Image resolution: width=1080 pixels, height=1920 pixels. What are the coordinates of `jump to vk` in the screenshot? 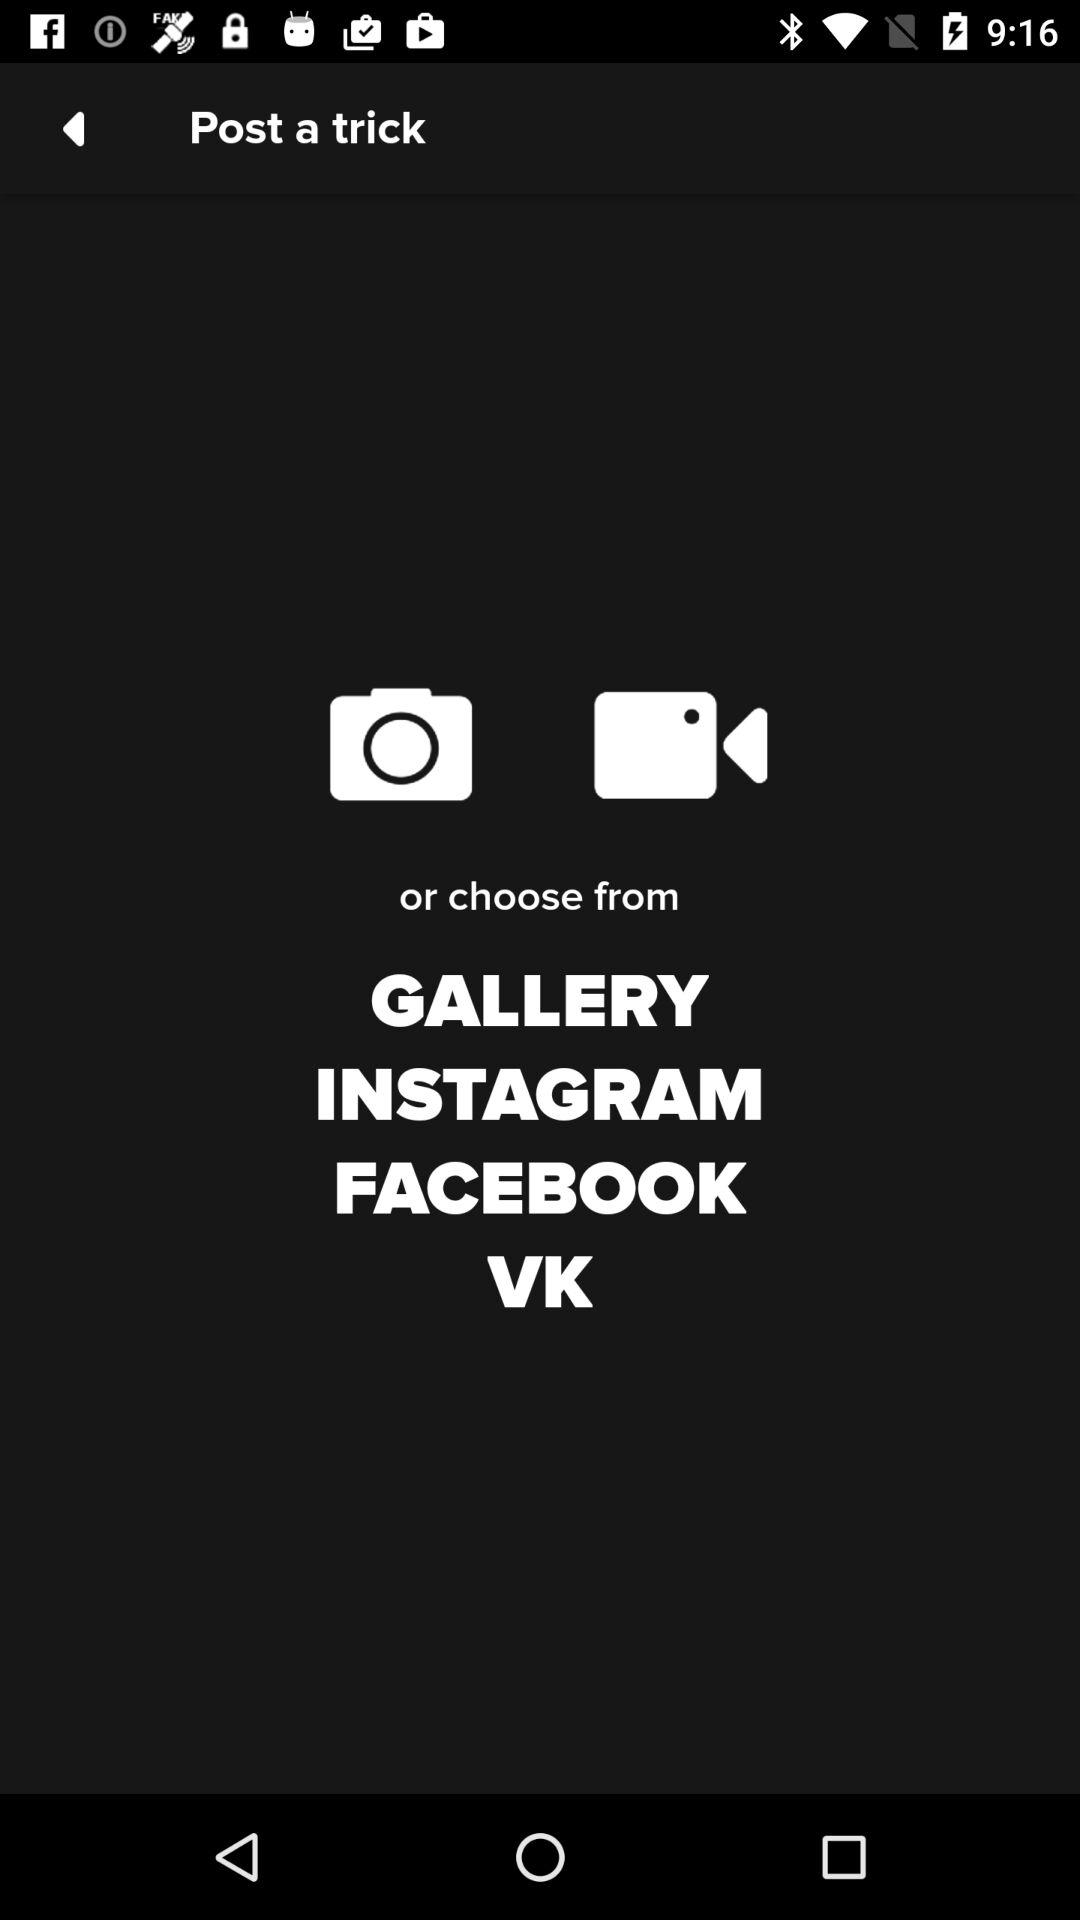 It's located at (540, 1284).